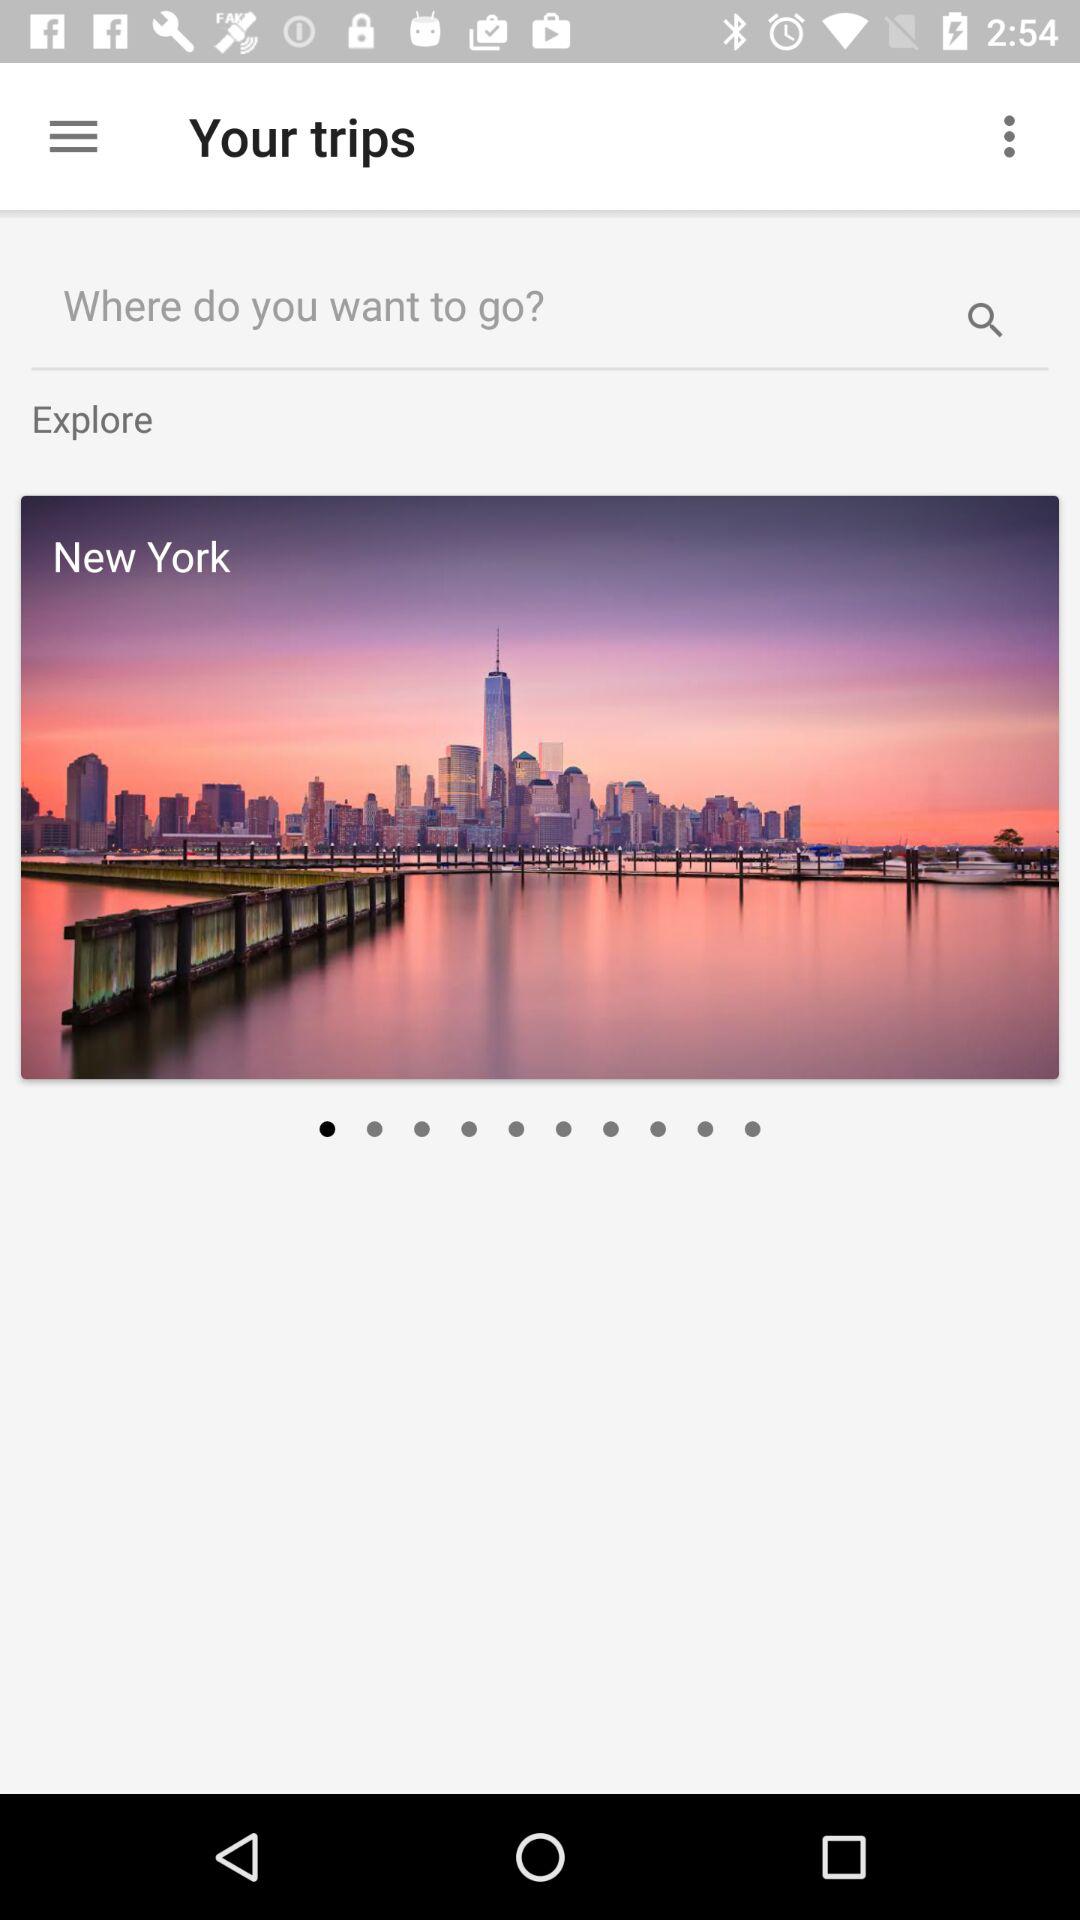  I want to click on launch the item to the left of your trips, so click(73, 136).